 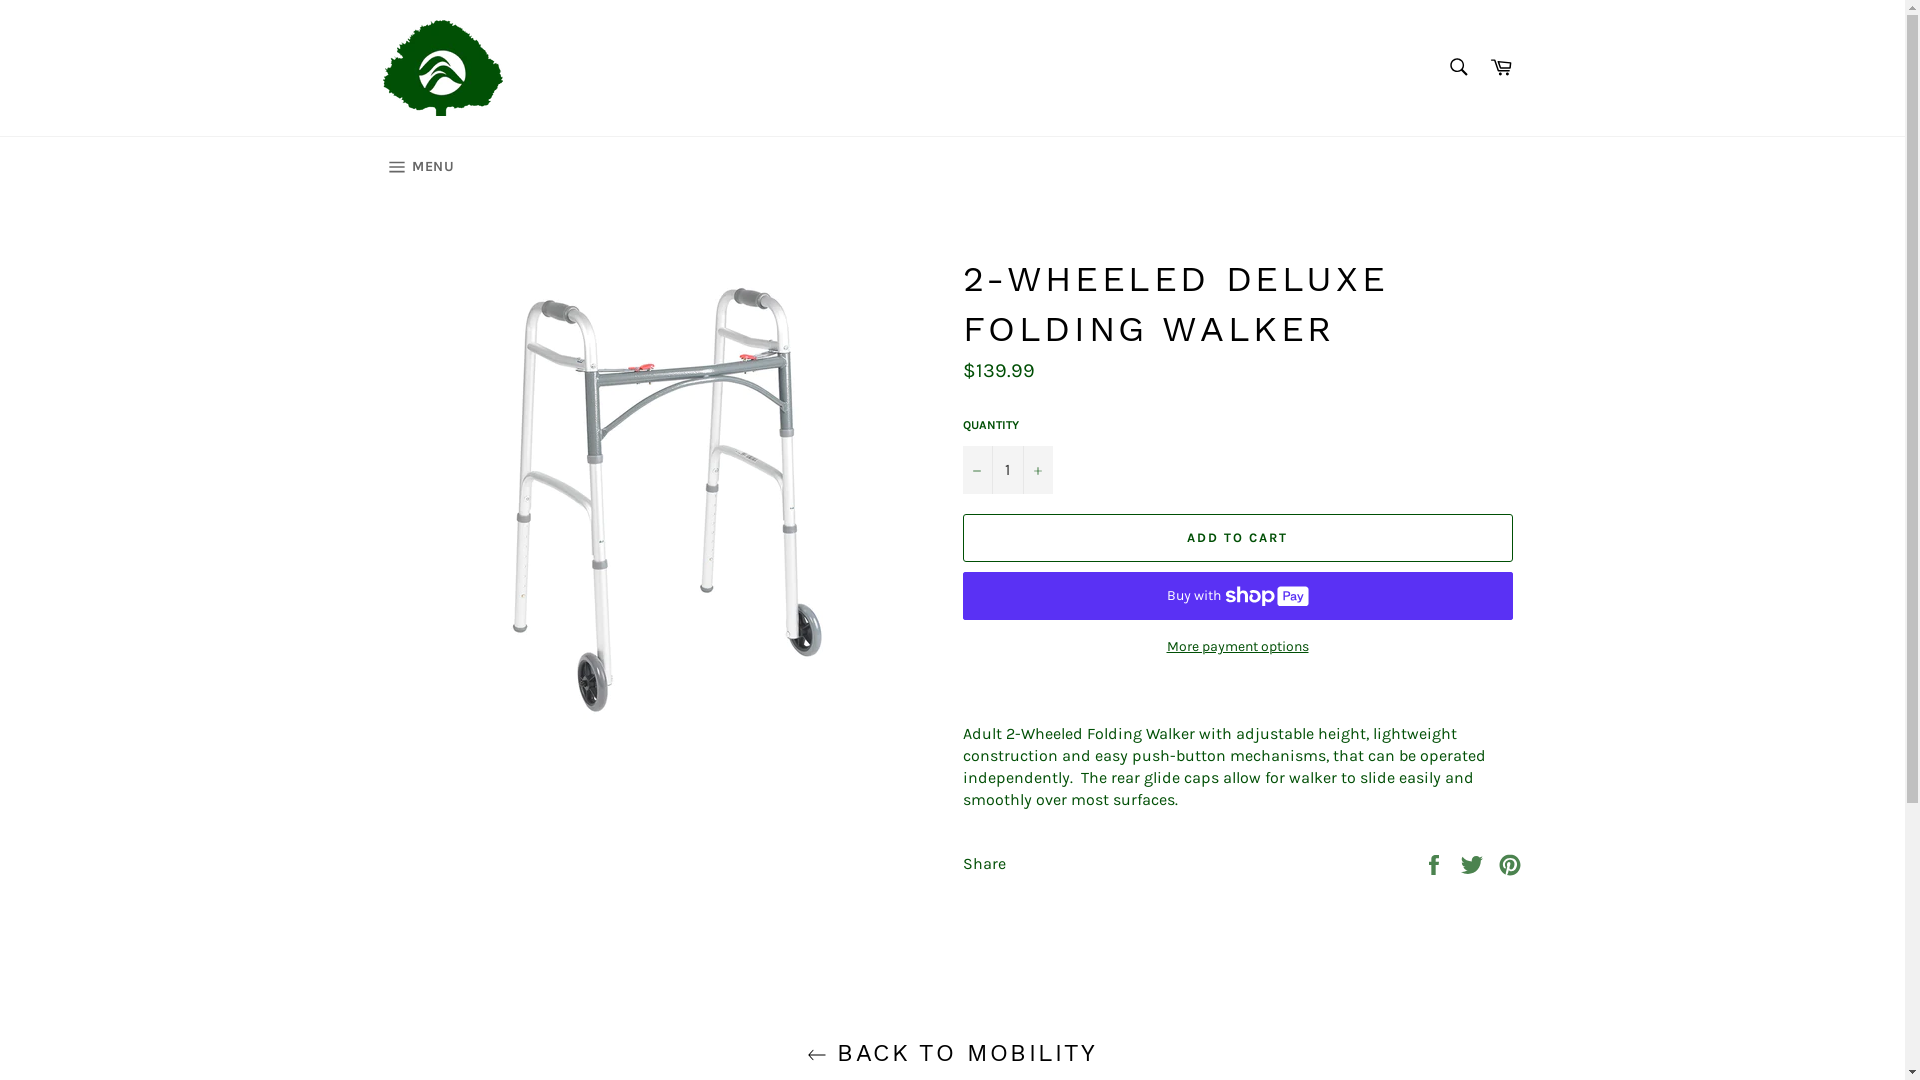 I want to click on Share on Facebook, so click(x=1436, y=862).